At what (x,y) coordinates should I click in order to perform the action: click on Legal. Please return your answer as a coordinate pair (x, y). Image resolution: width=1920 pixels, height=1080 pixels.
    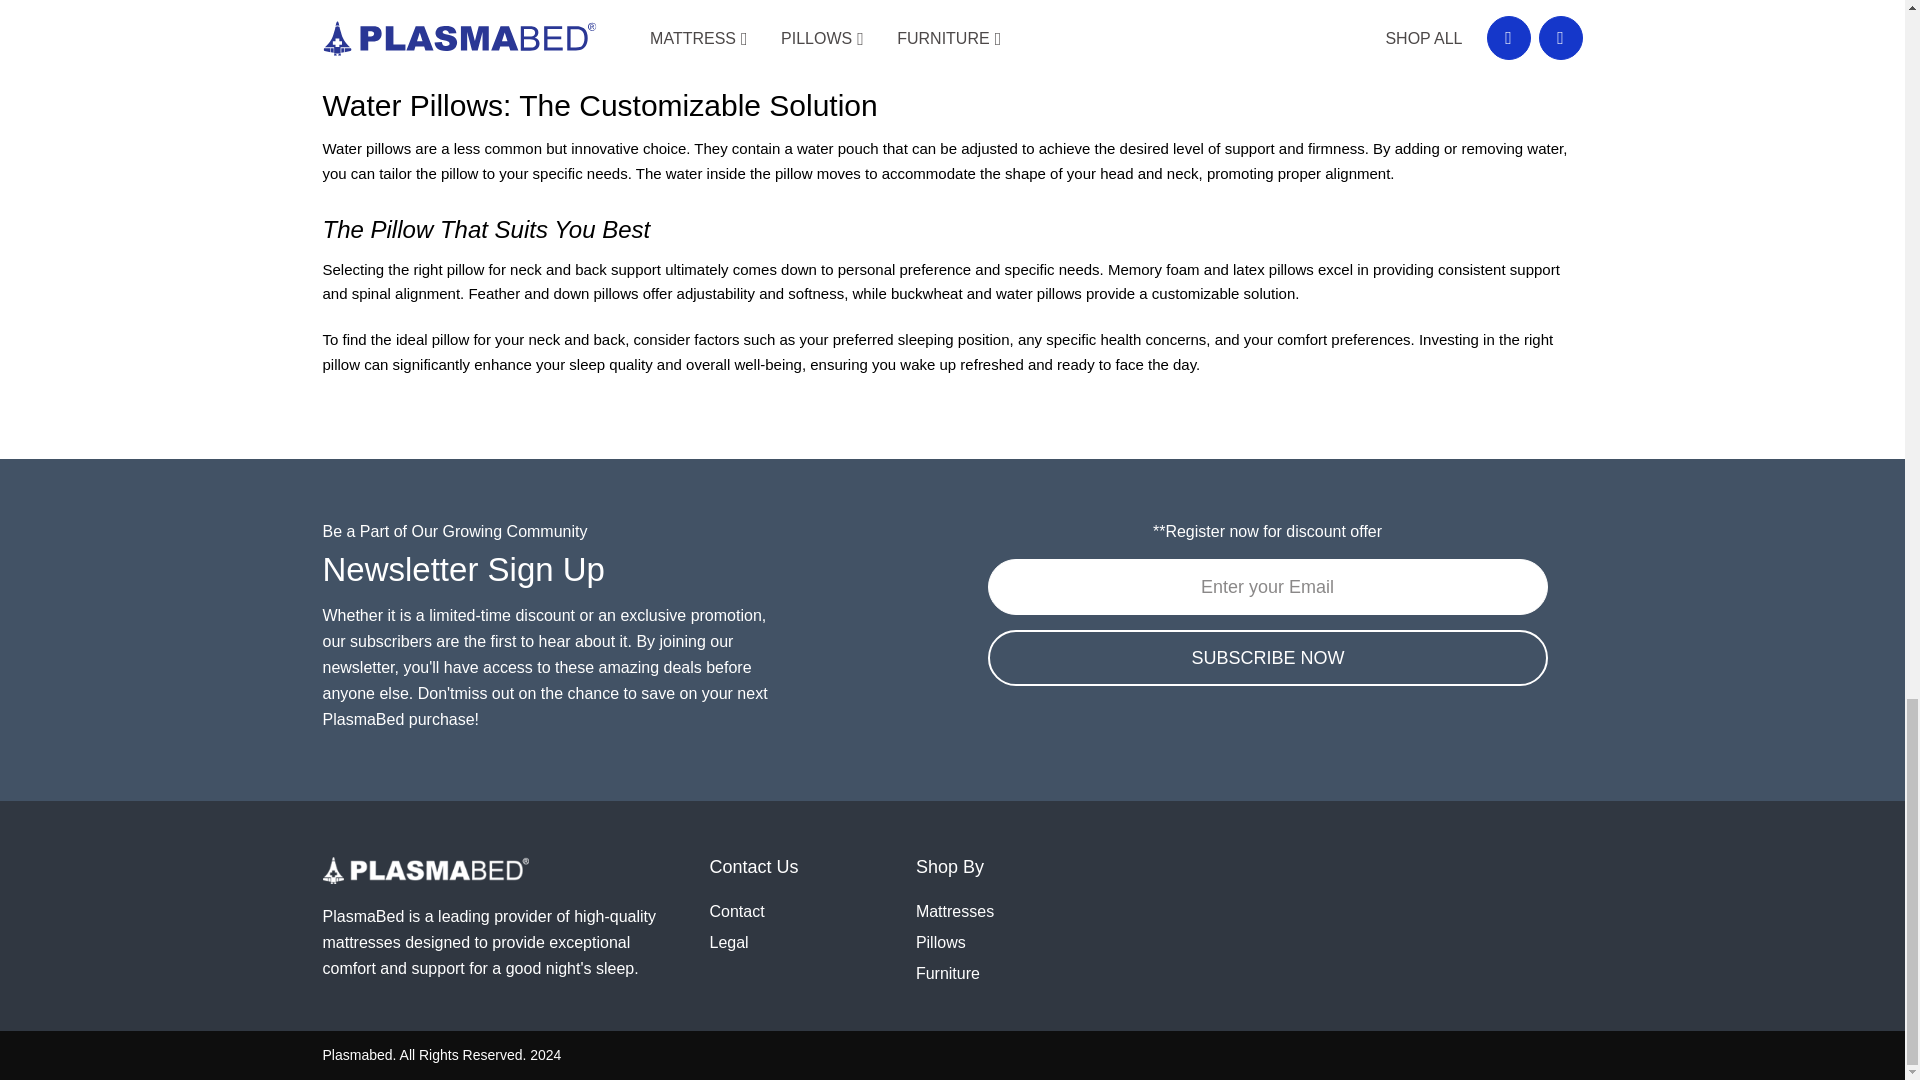
    Looking at the image, I should click on (729, 942).